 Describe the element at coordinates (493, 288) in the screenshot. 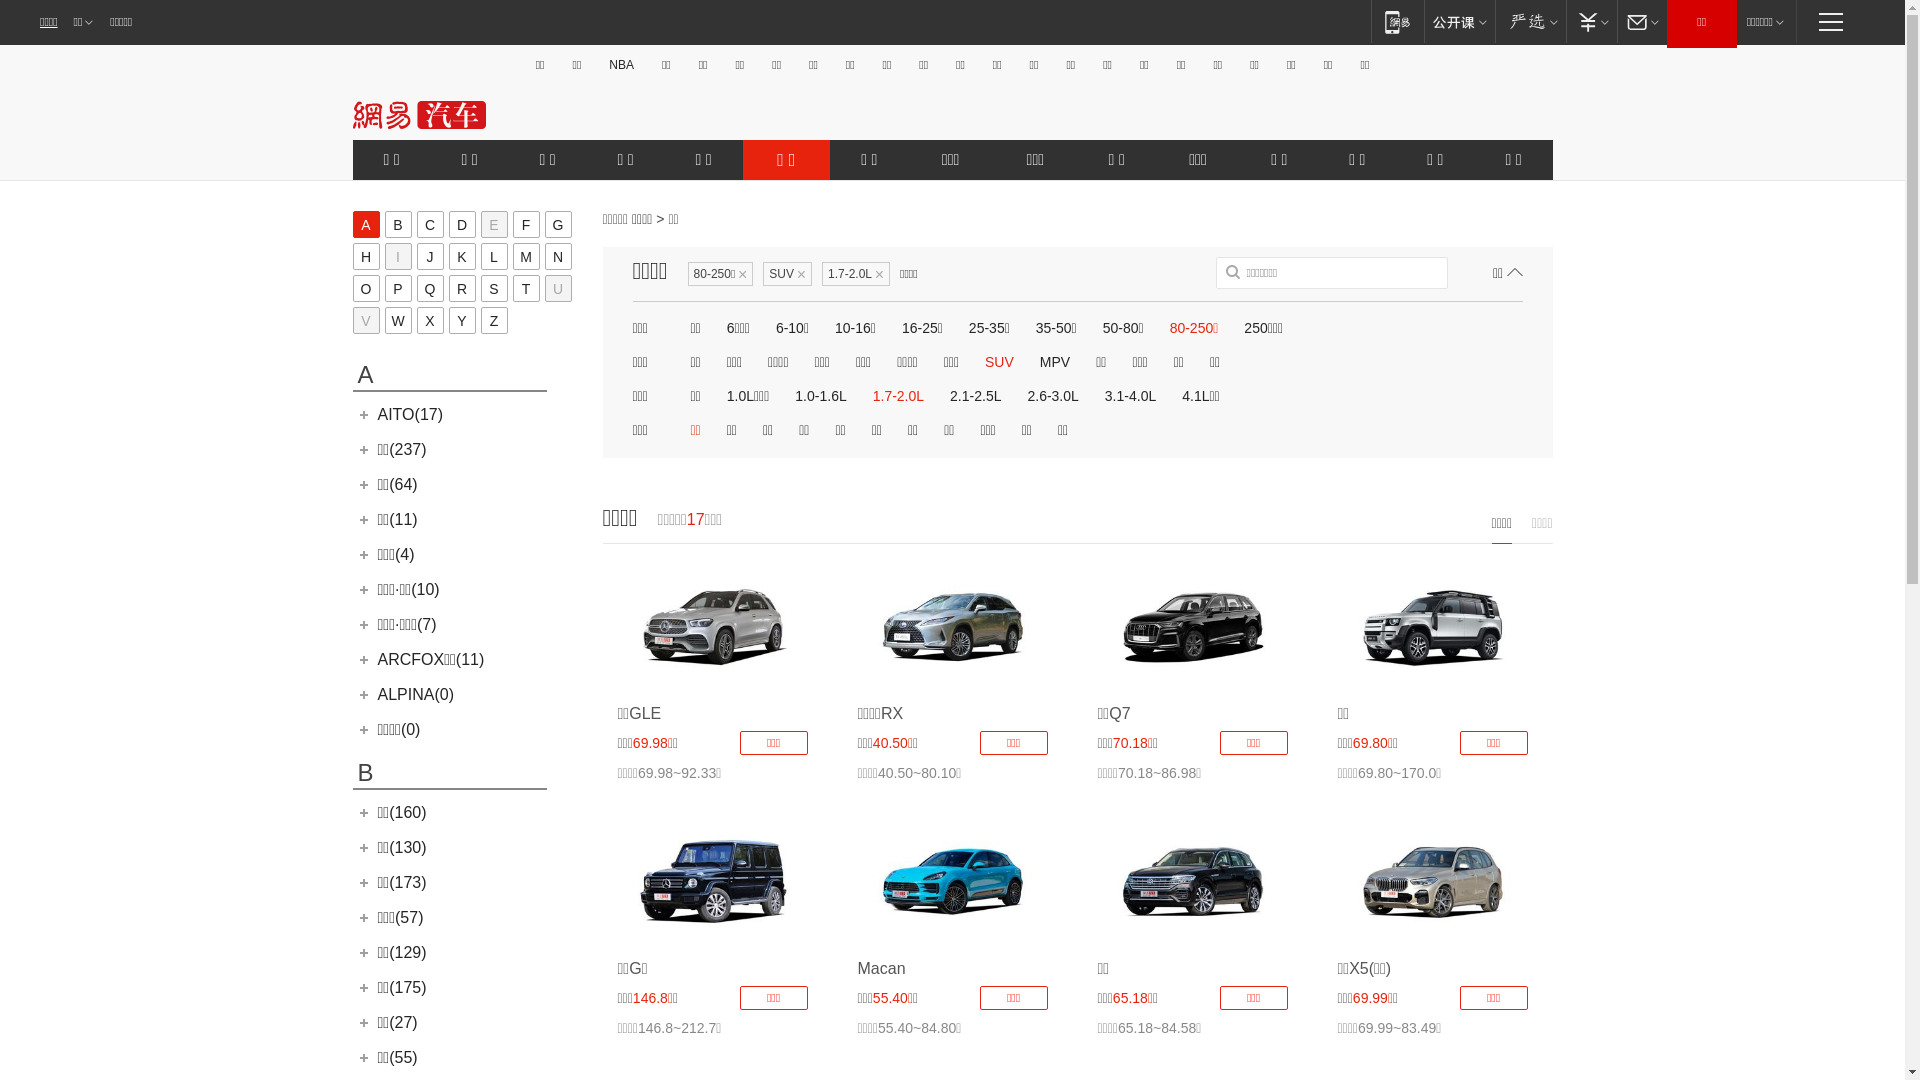

I see `S` at that location.